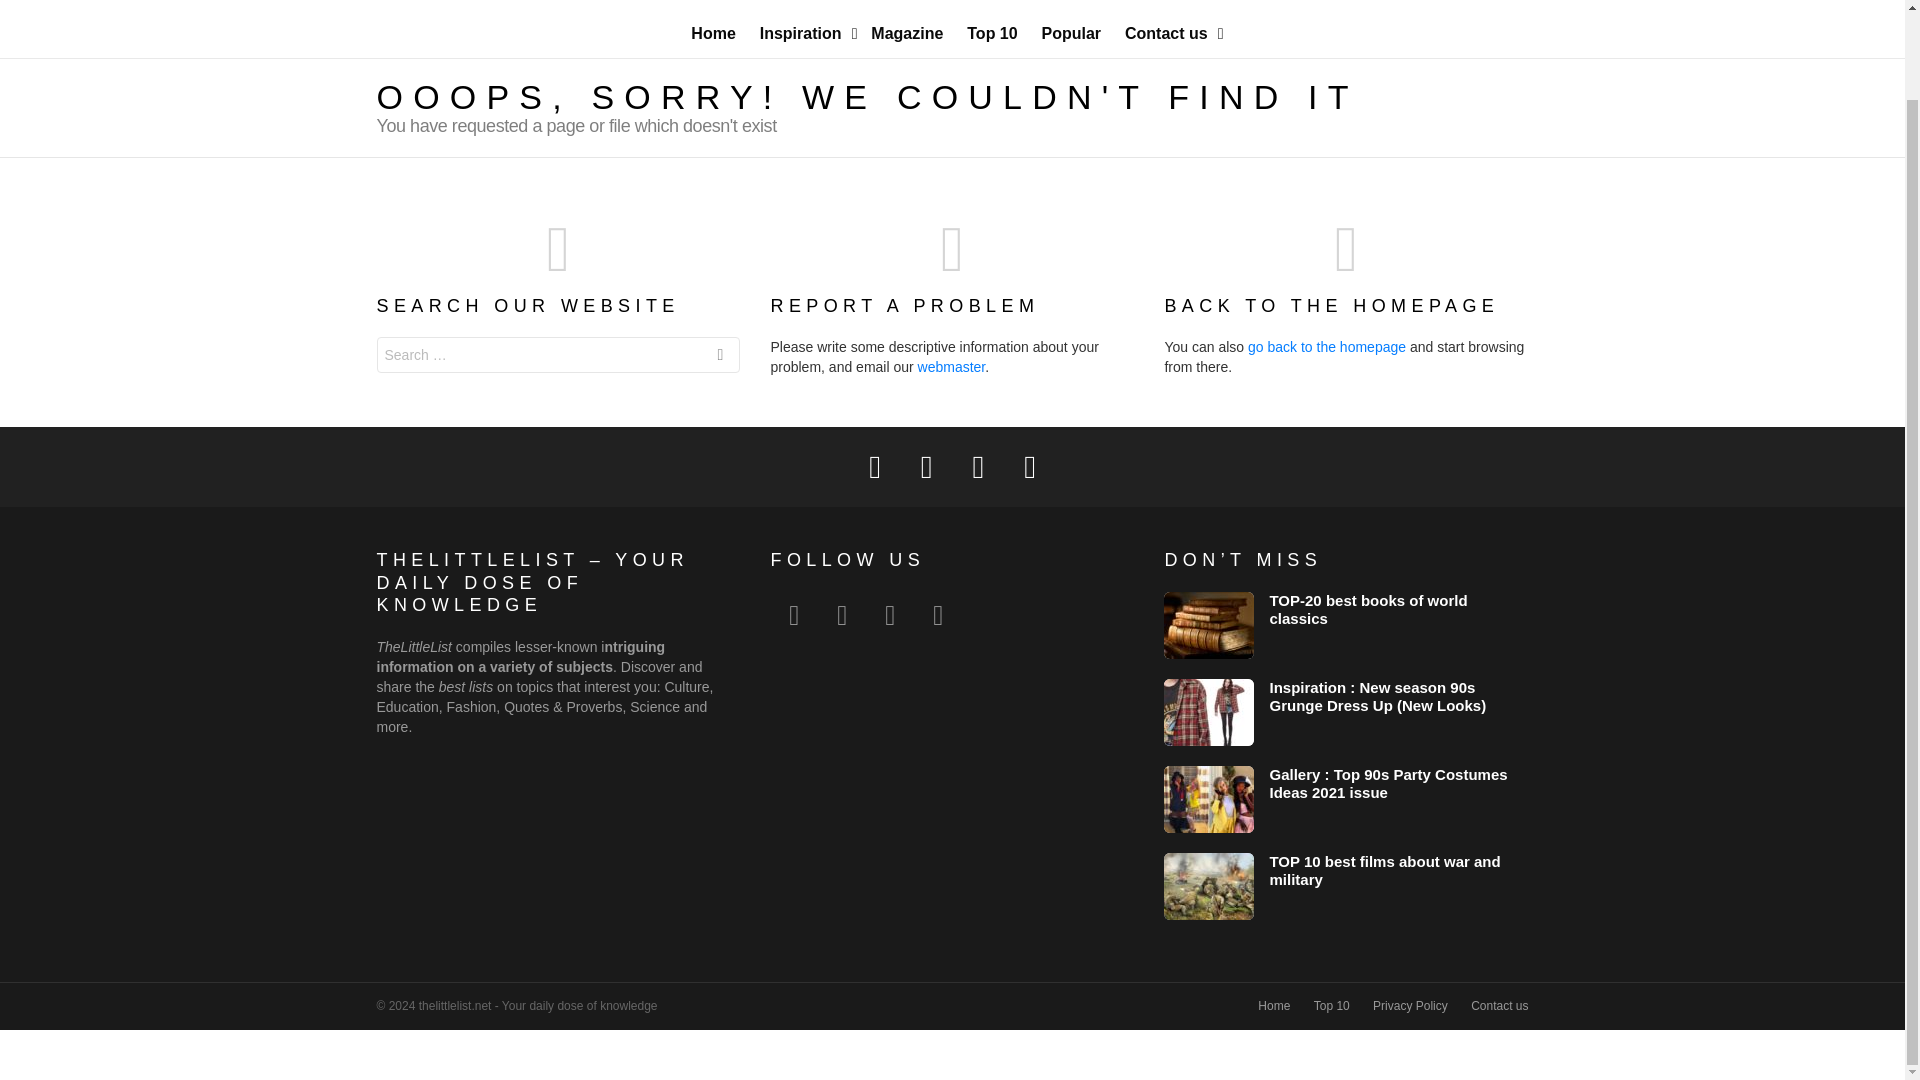 Image resolution: width=1920 pixels, height=1080 pixels. I want to click on TOP 10 best films about war and military, so click(1384, 870).